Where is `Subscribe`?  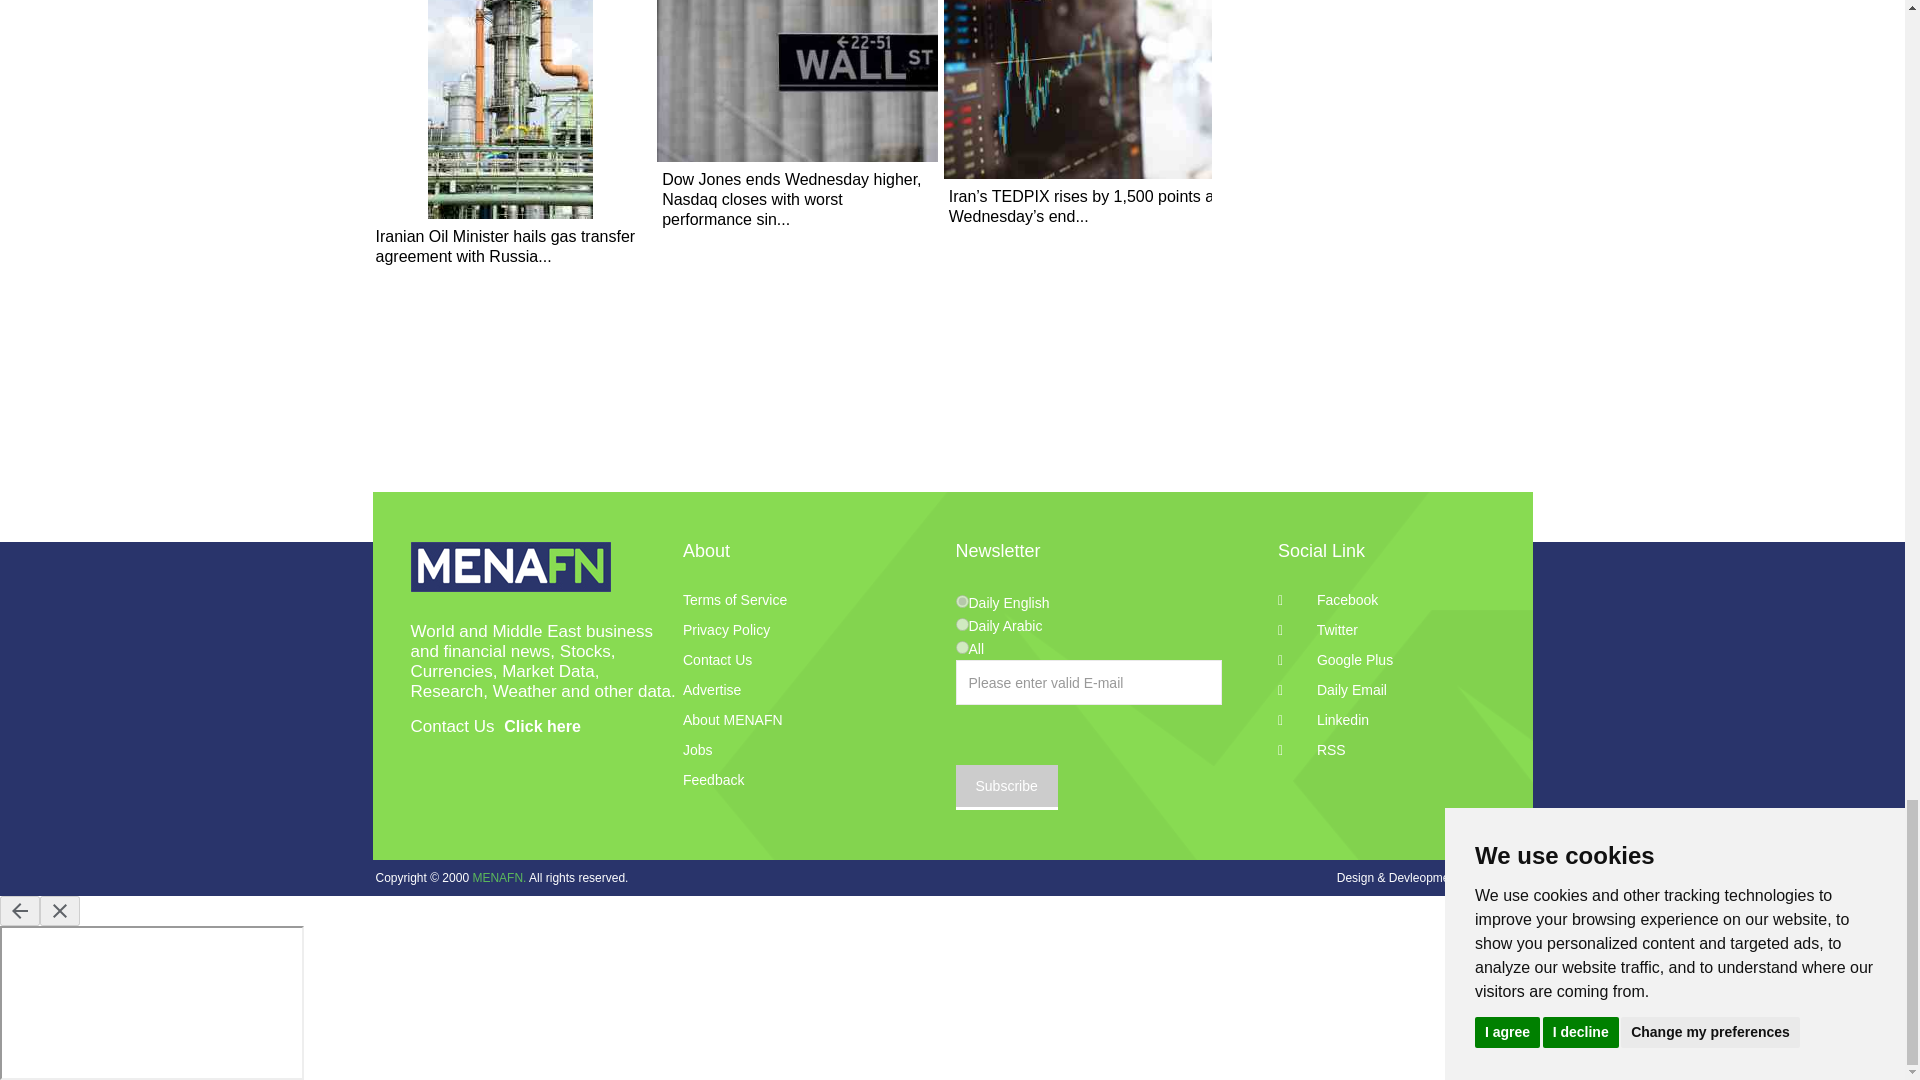
Subscribe is located at coordinates (1006, 787).